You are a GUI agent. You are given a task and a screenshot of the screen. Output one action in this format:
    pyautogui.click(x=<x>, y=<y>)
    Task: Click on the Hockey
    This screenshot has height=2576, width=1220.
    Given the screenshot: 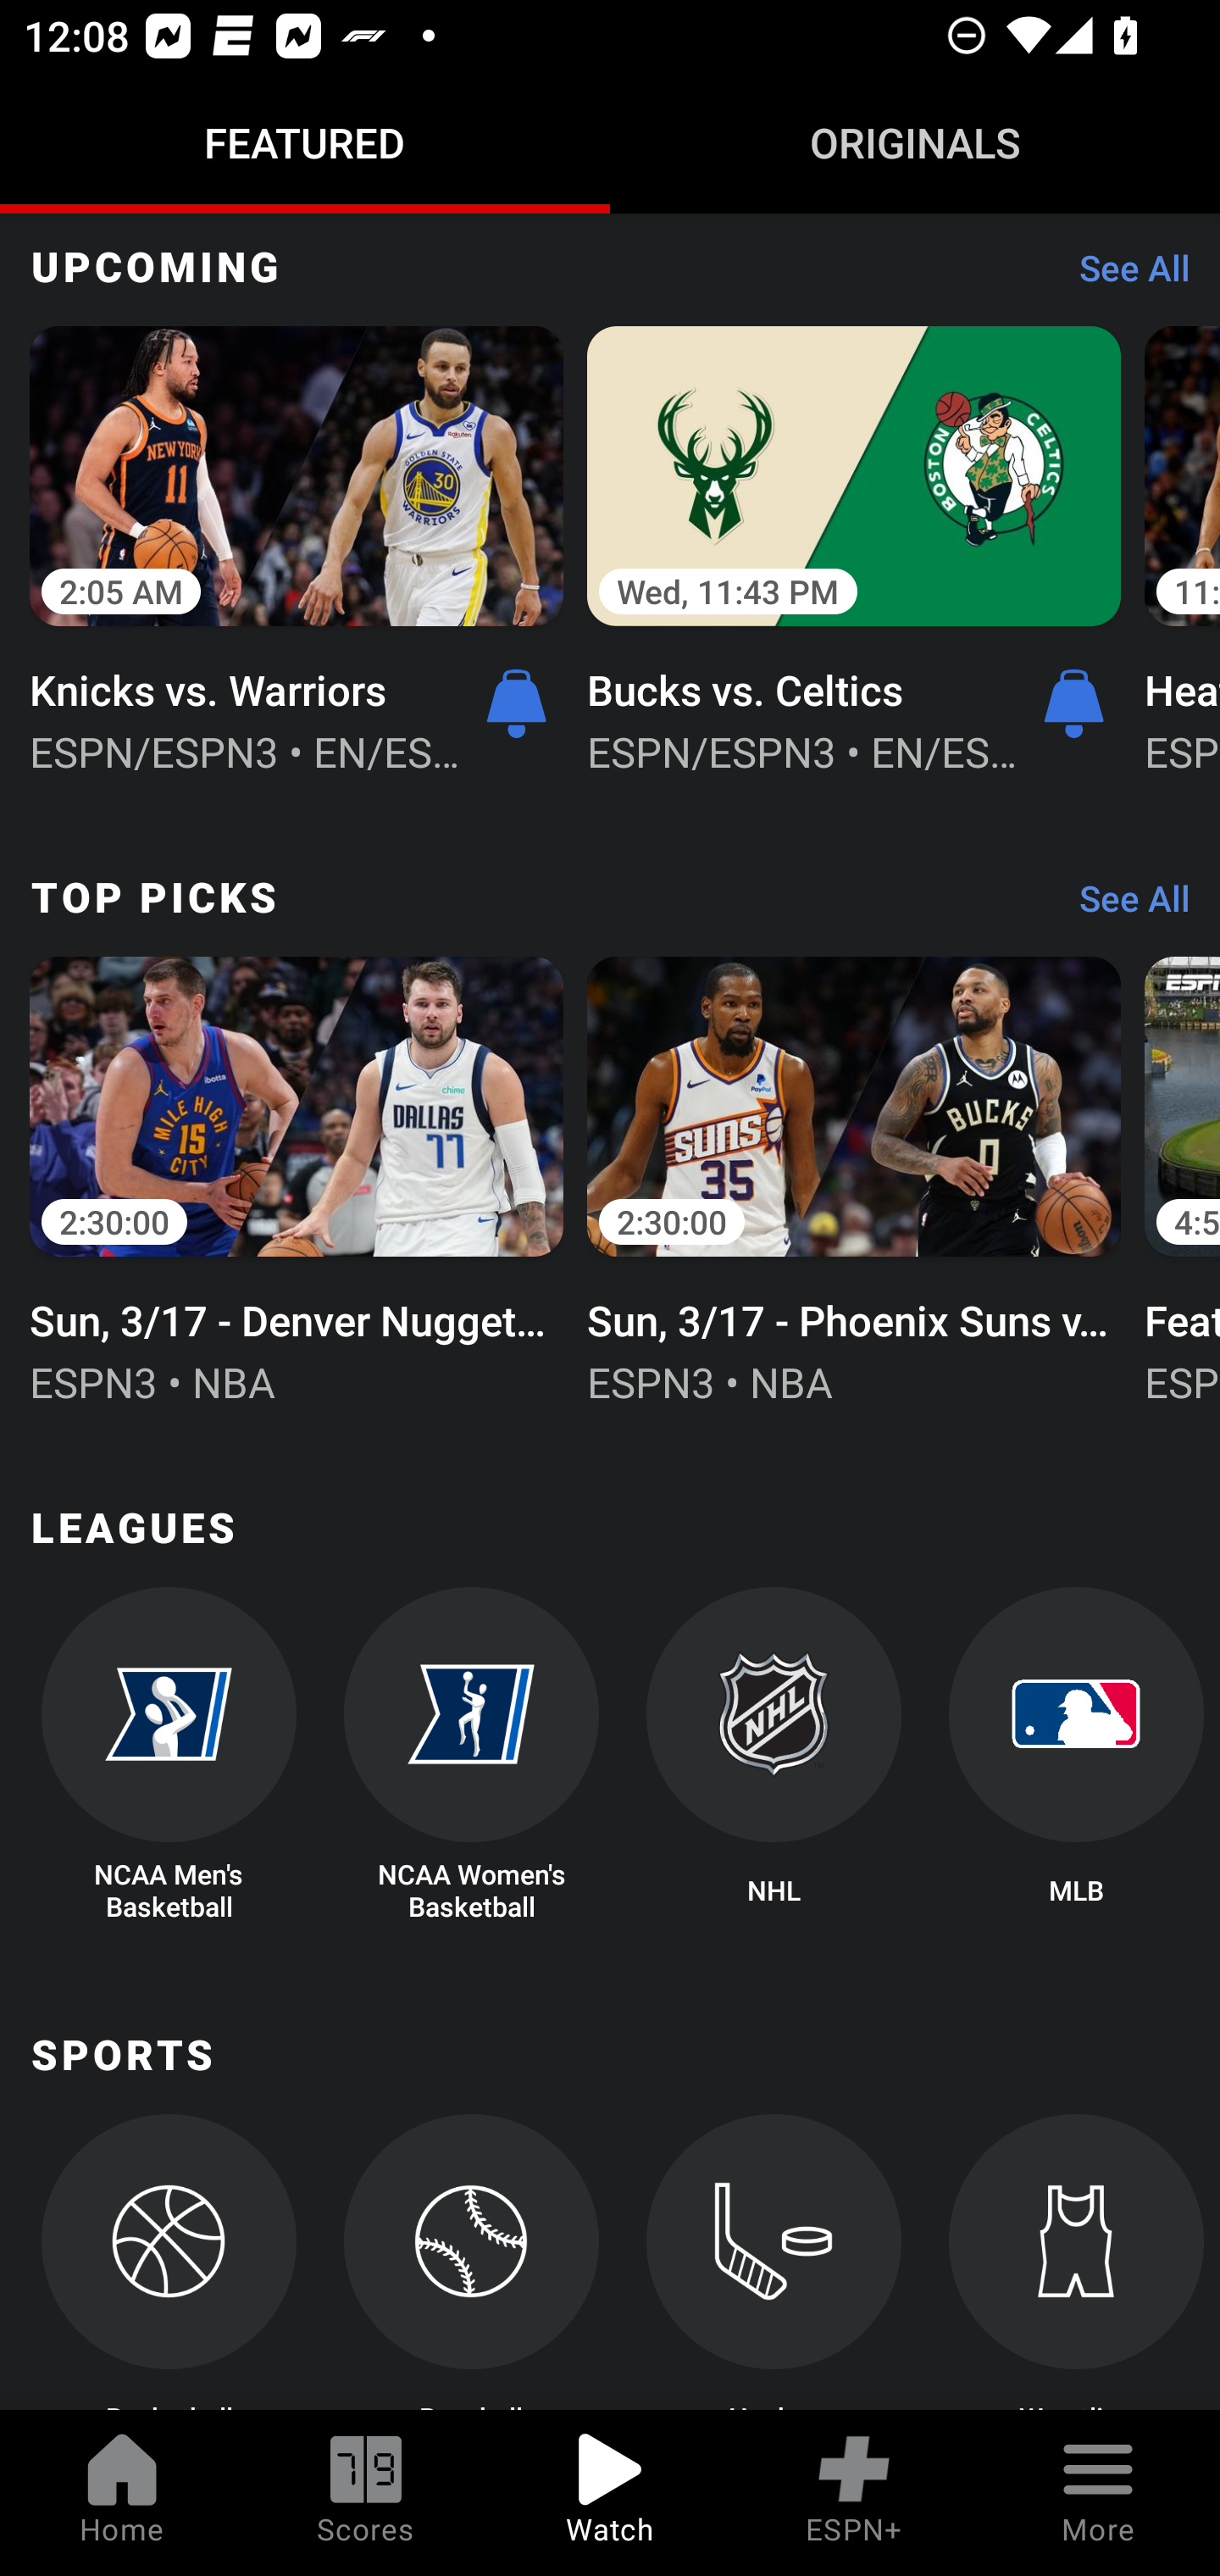 What is the action you would take?
    pyautogui.click(x=774, y=2262)
    